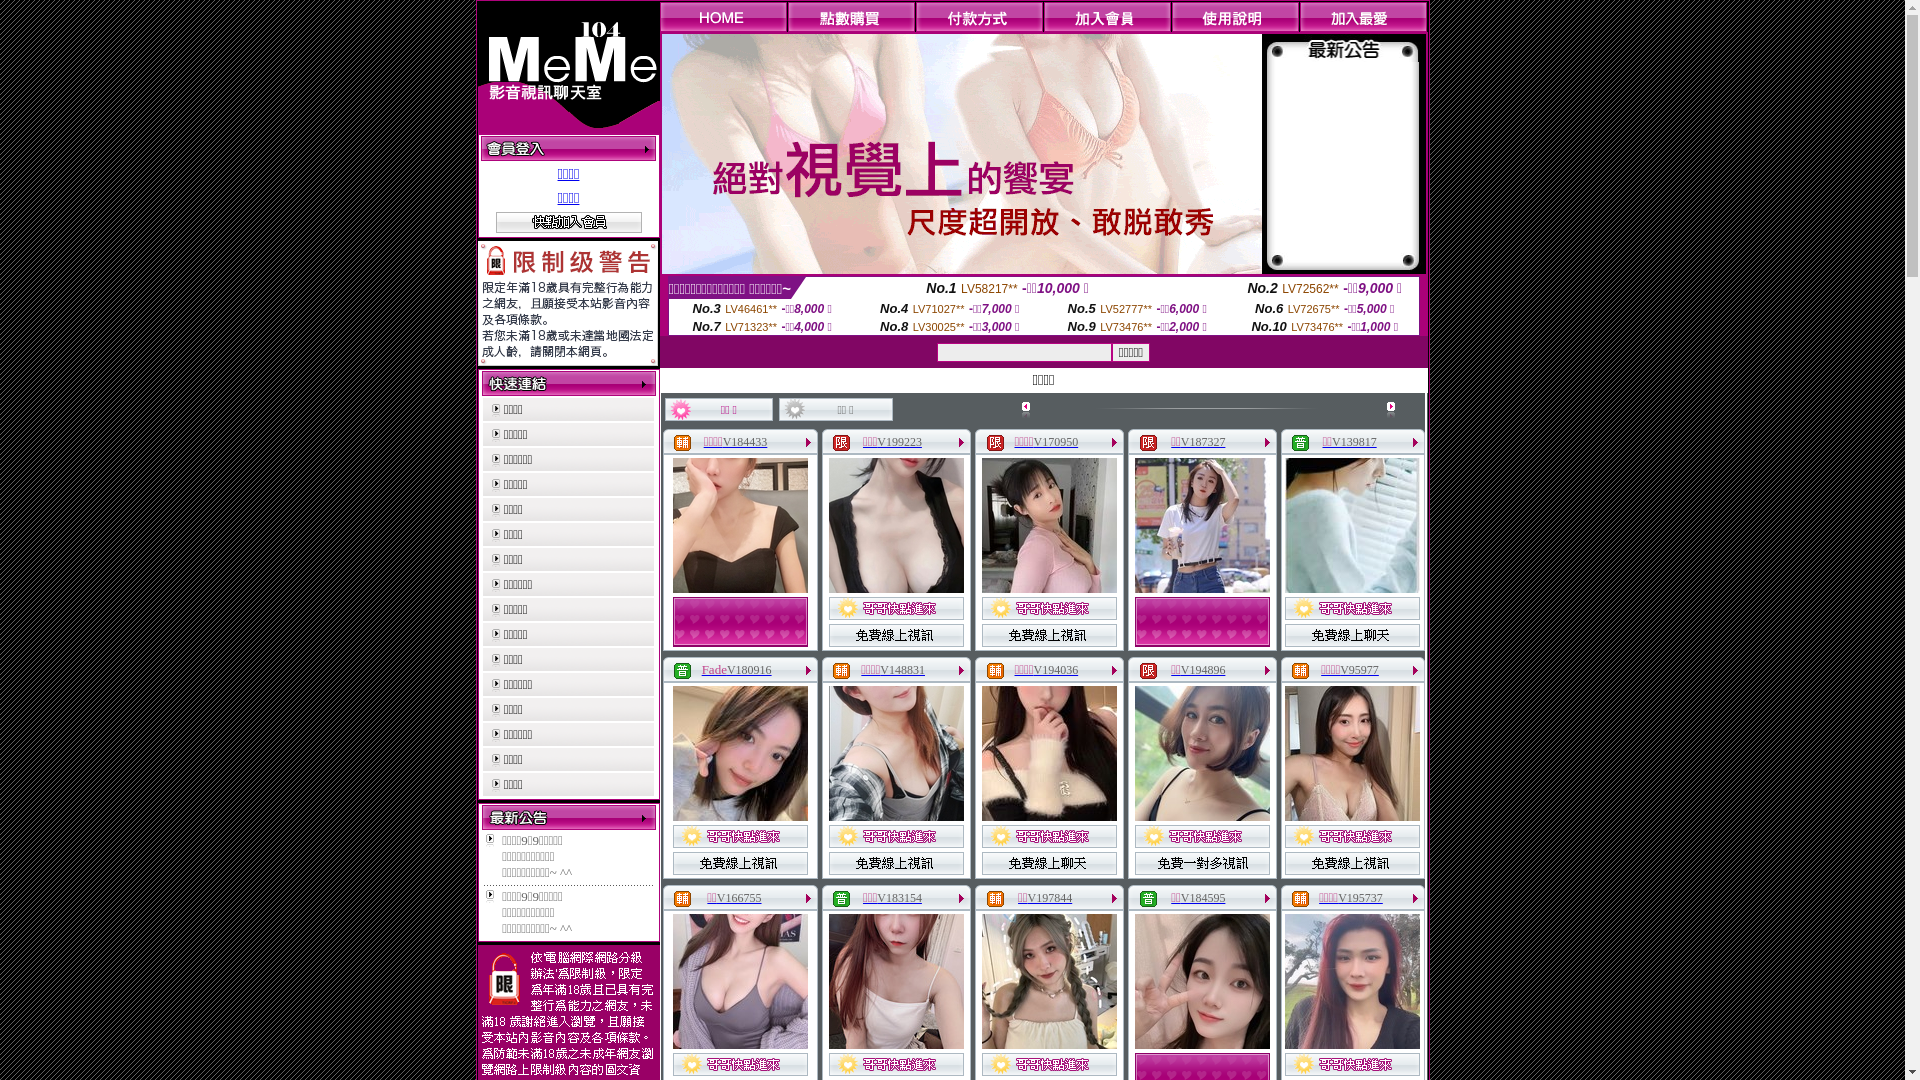  I want to click on V95977, so click(1360, 670).